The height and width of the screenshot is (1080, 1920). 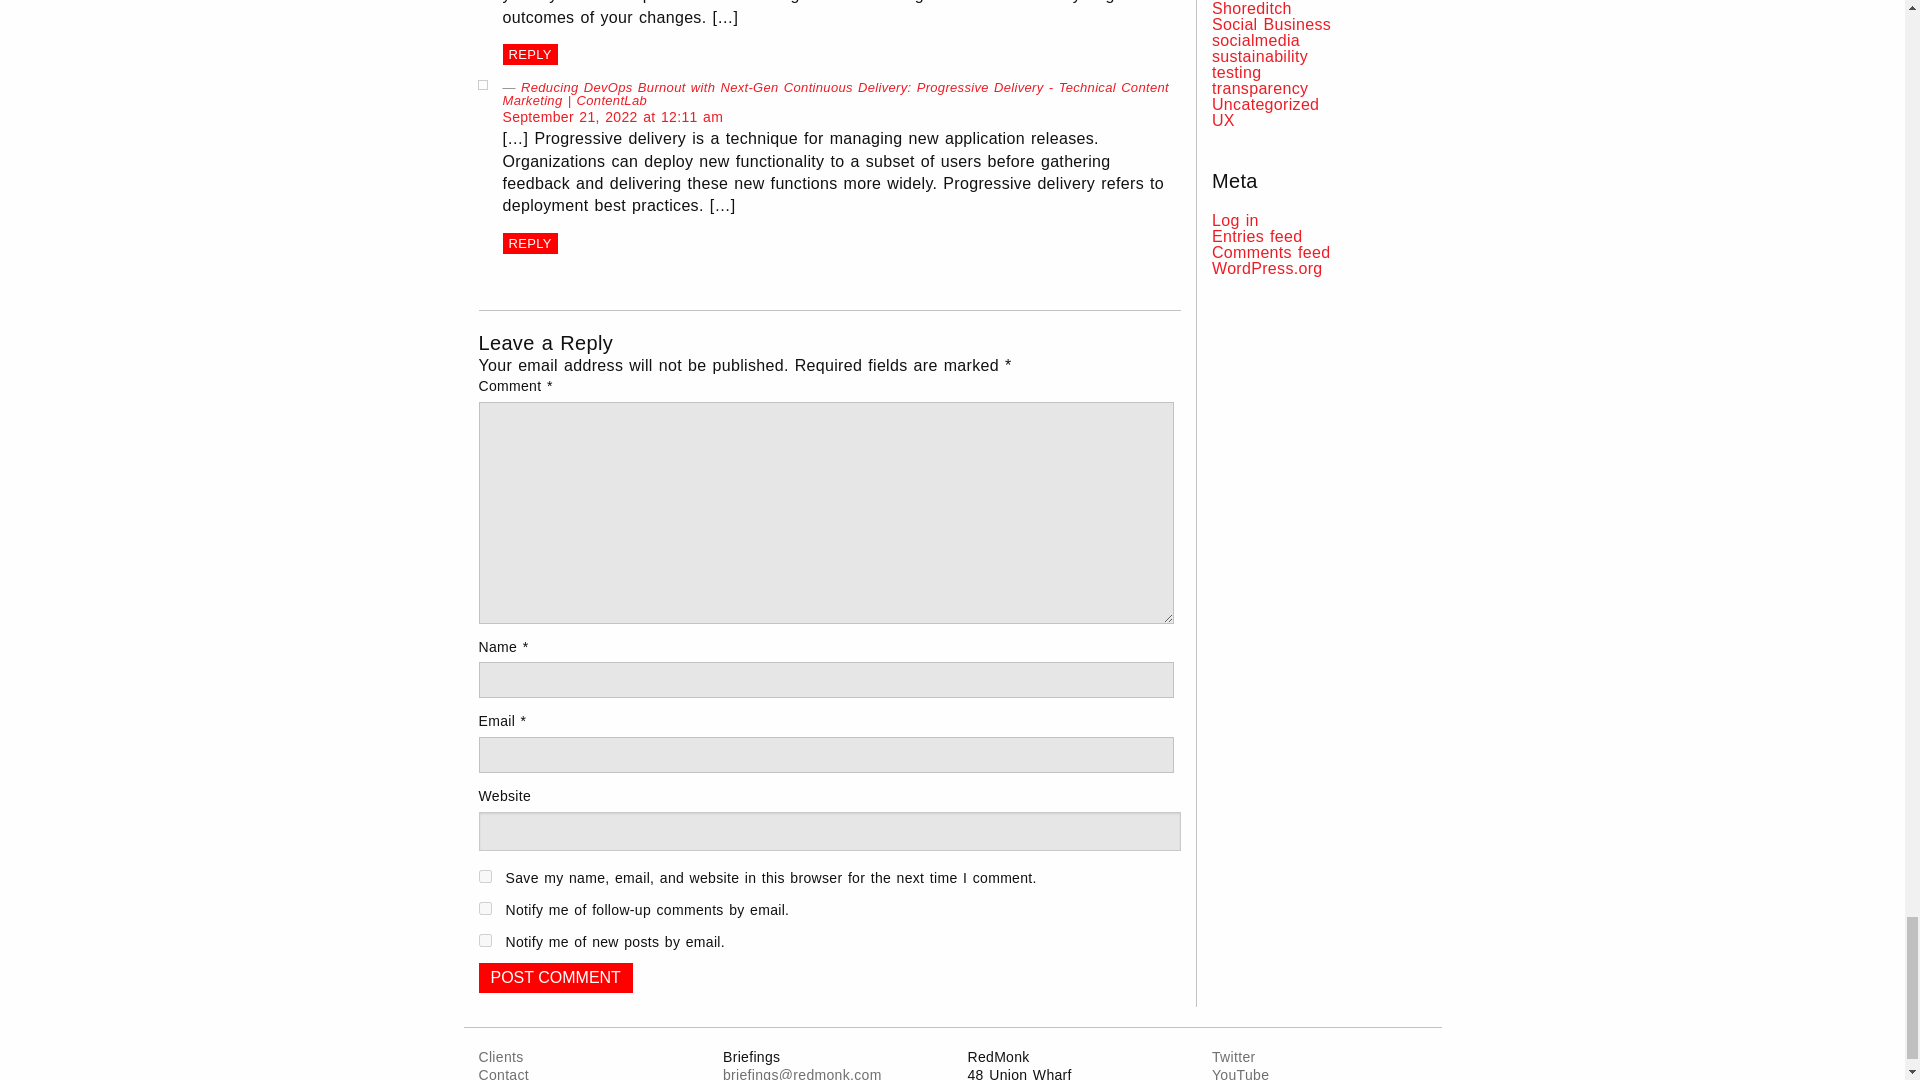 What do you see at coordinates (484, 908) in the screenshot?
I see `subscribe` at bounding box center [484, 908].